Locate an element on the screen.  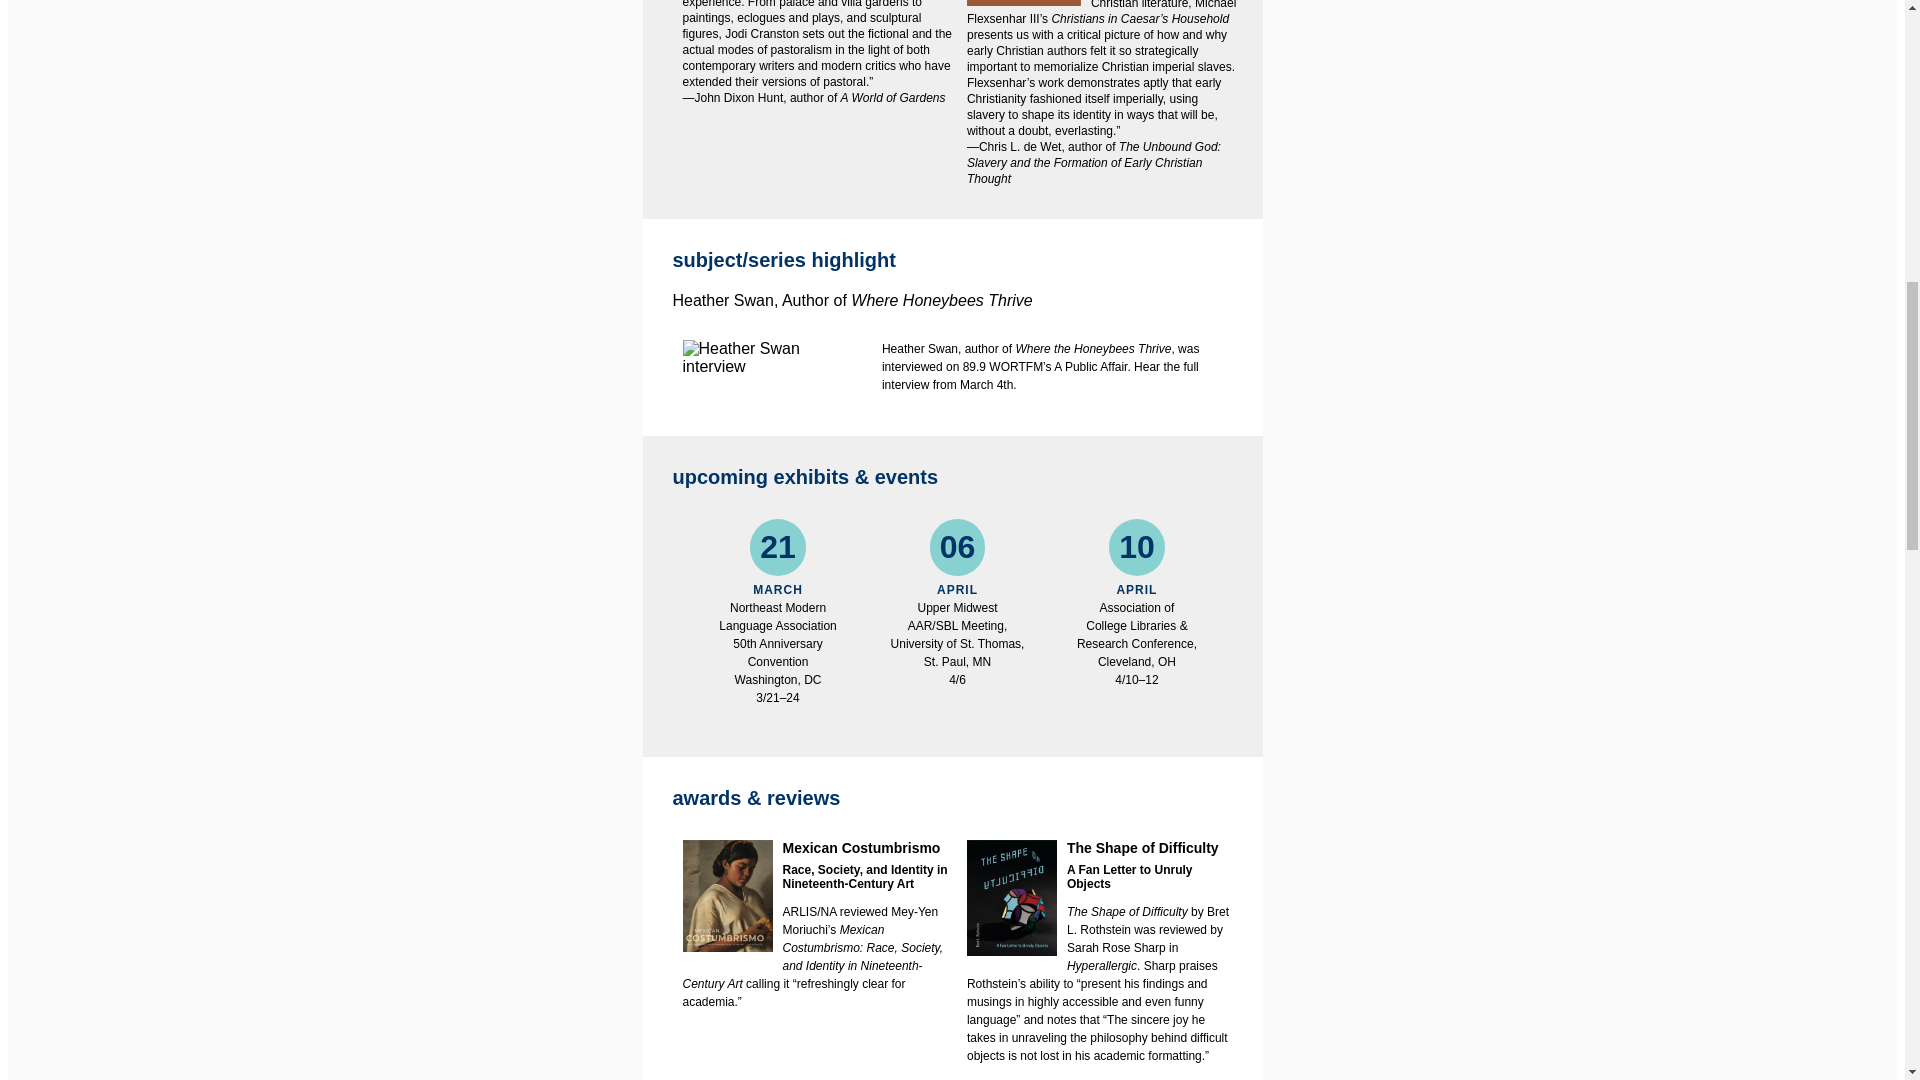
The Shape of Difficulty is located at coordinates (1102, 848).